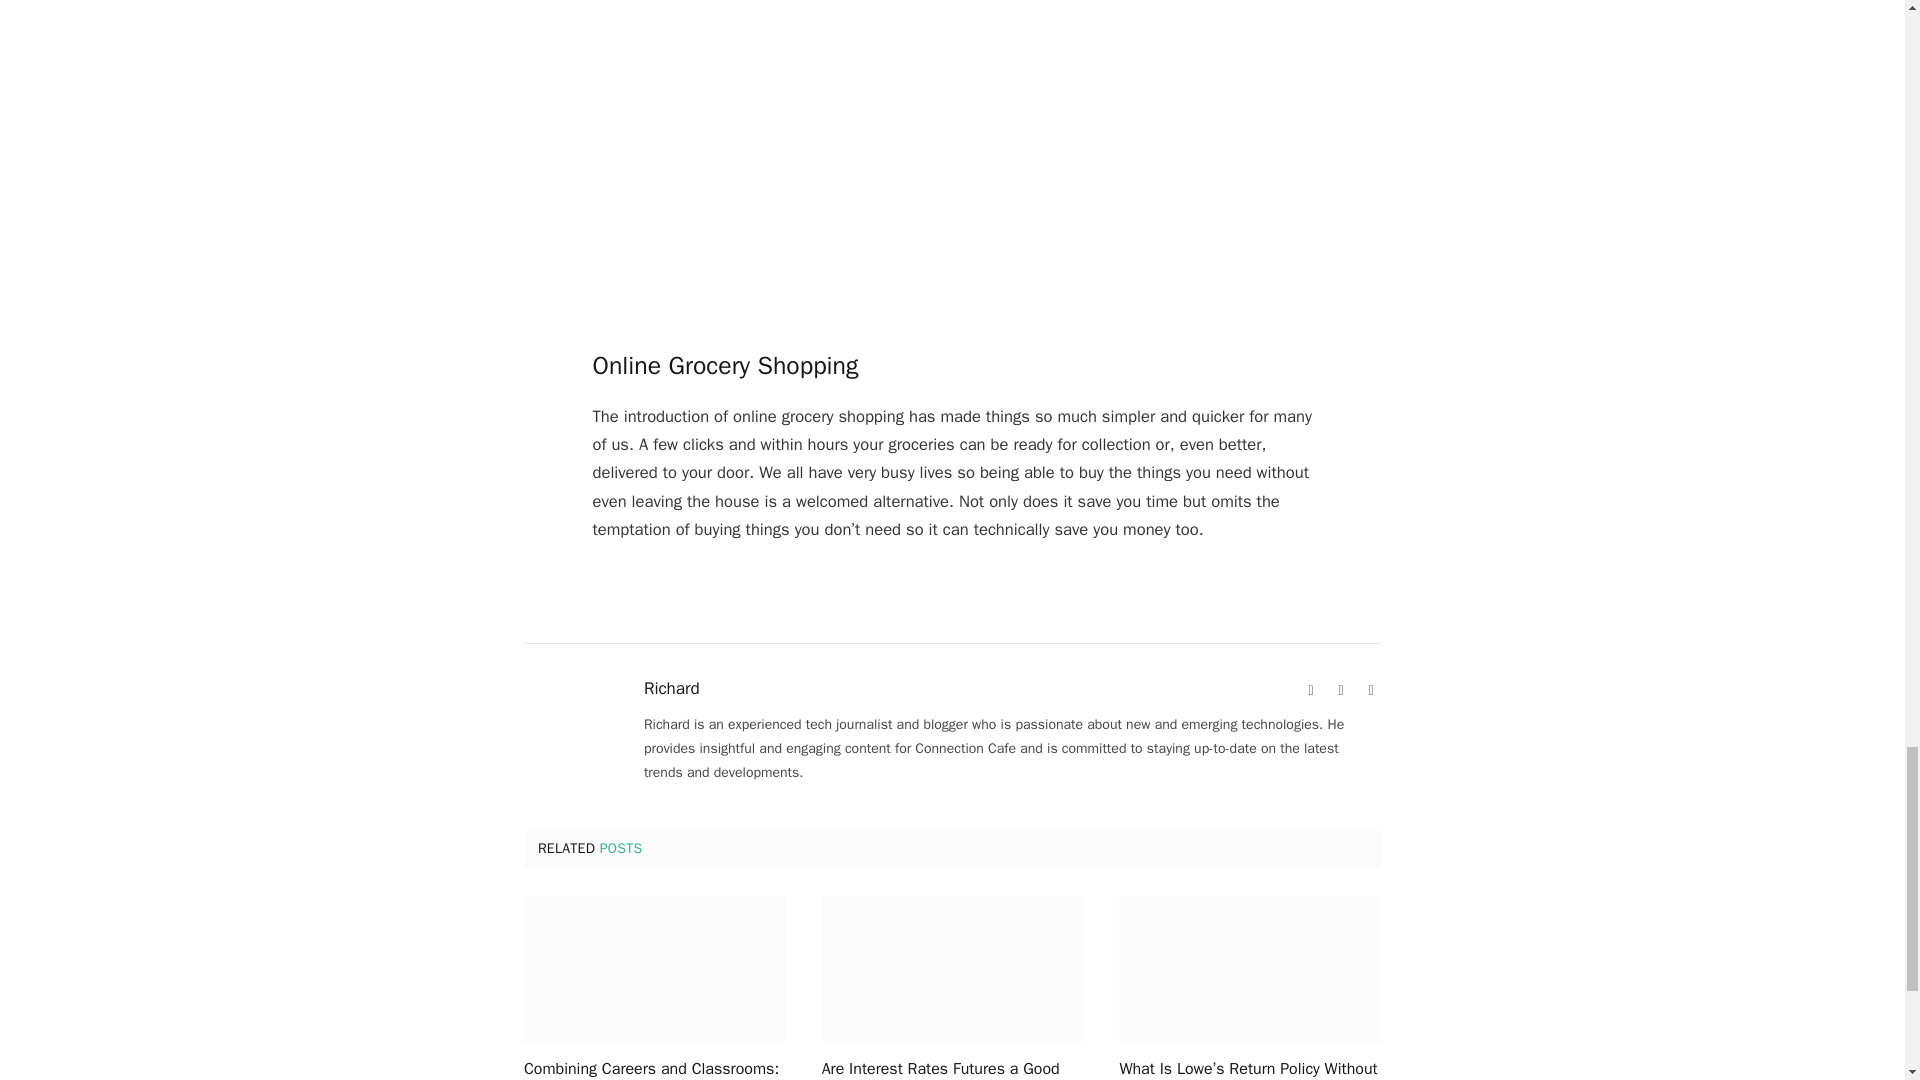 Image resolution: width=1920 pixels, height=1080 pixels. Describe the element at coordinates (1370, 690) in the screenshot. I see `Twitter` at that location.